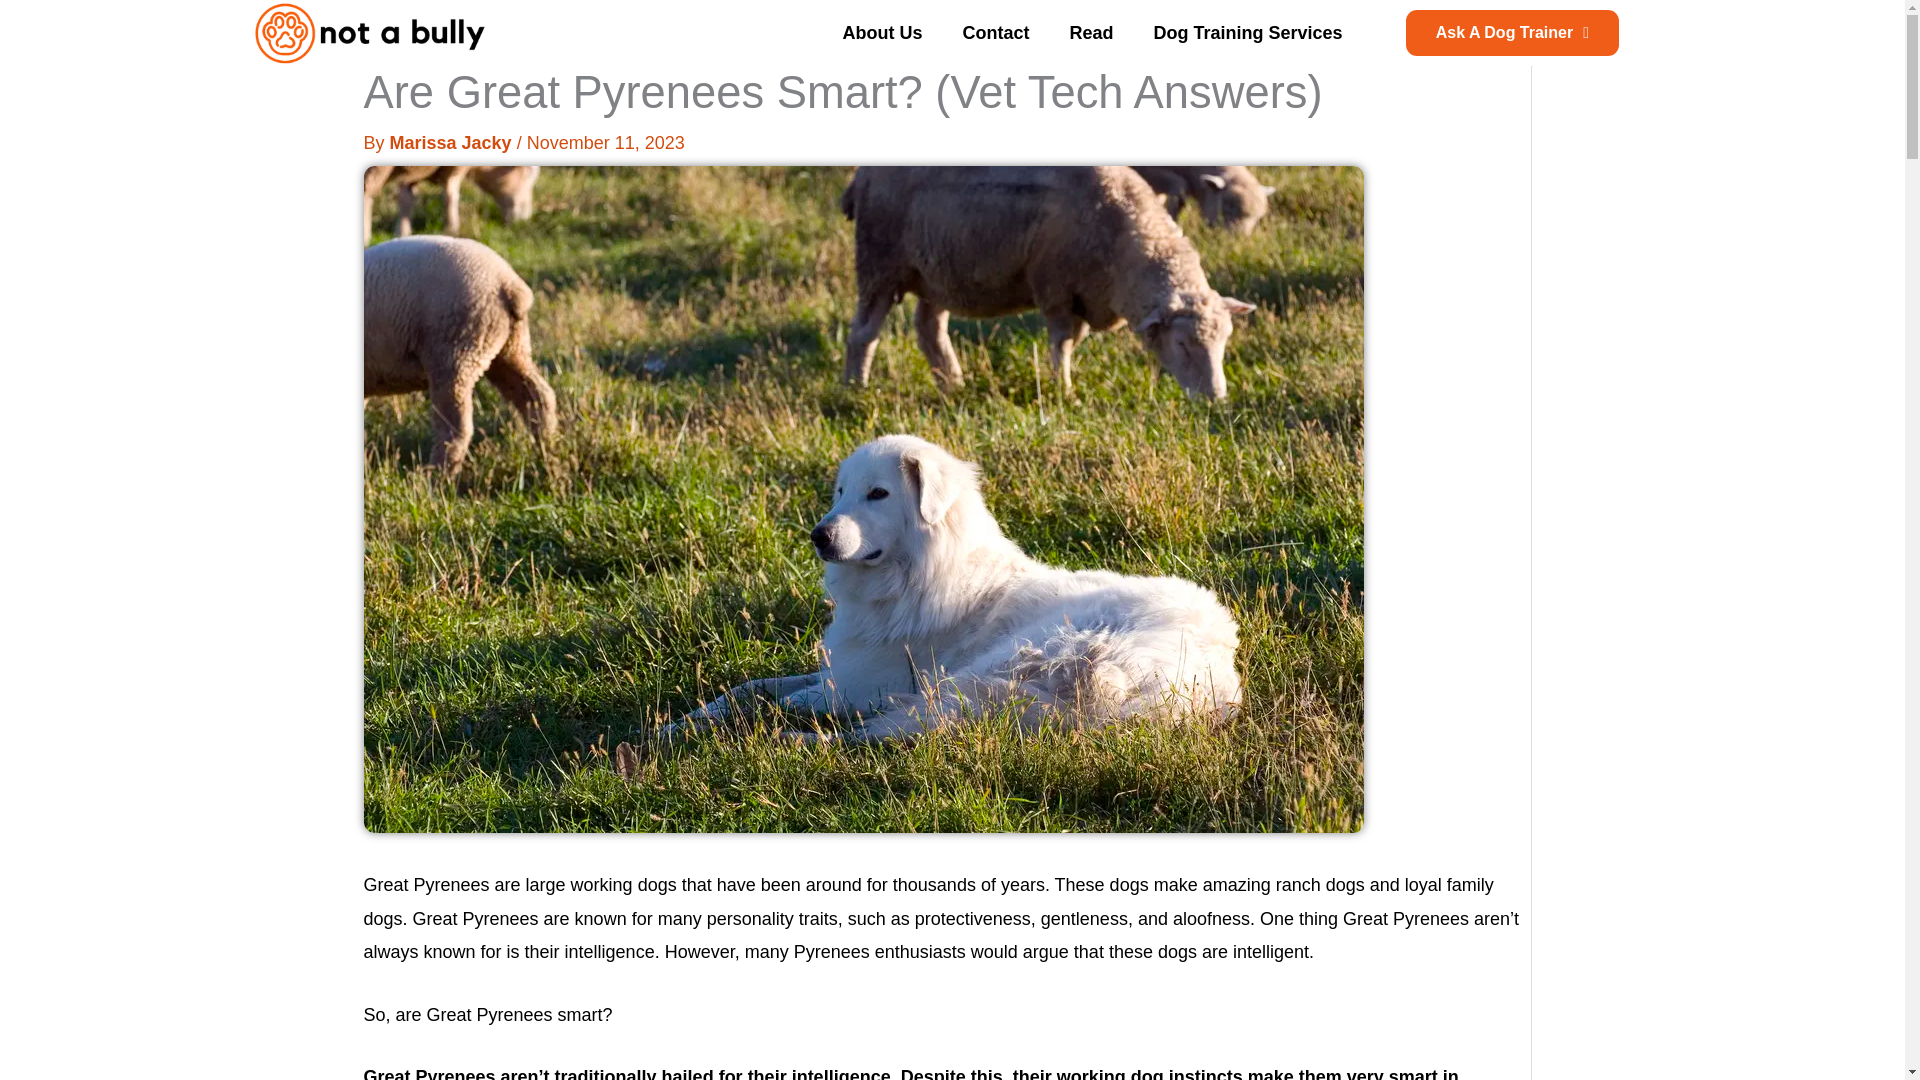  What do you see at coordinates (1090, 32) in the screenshot?
I see `Read` at bounding box center [1090, 32].